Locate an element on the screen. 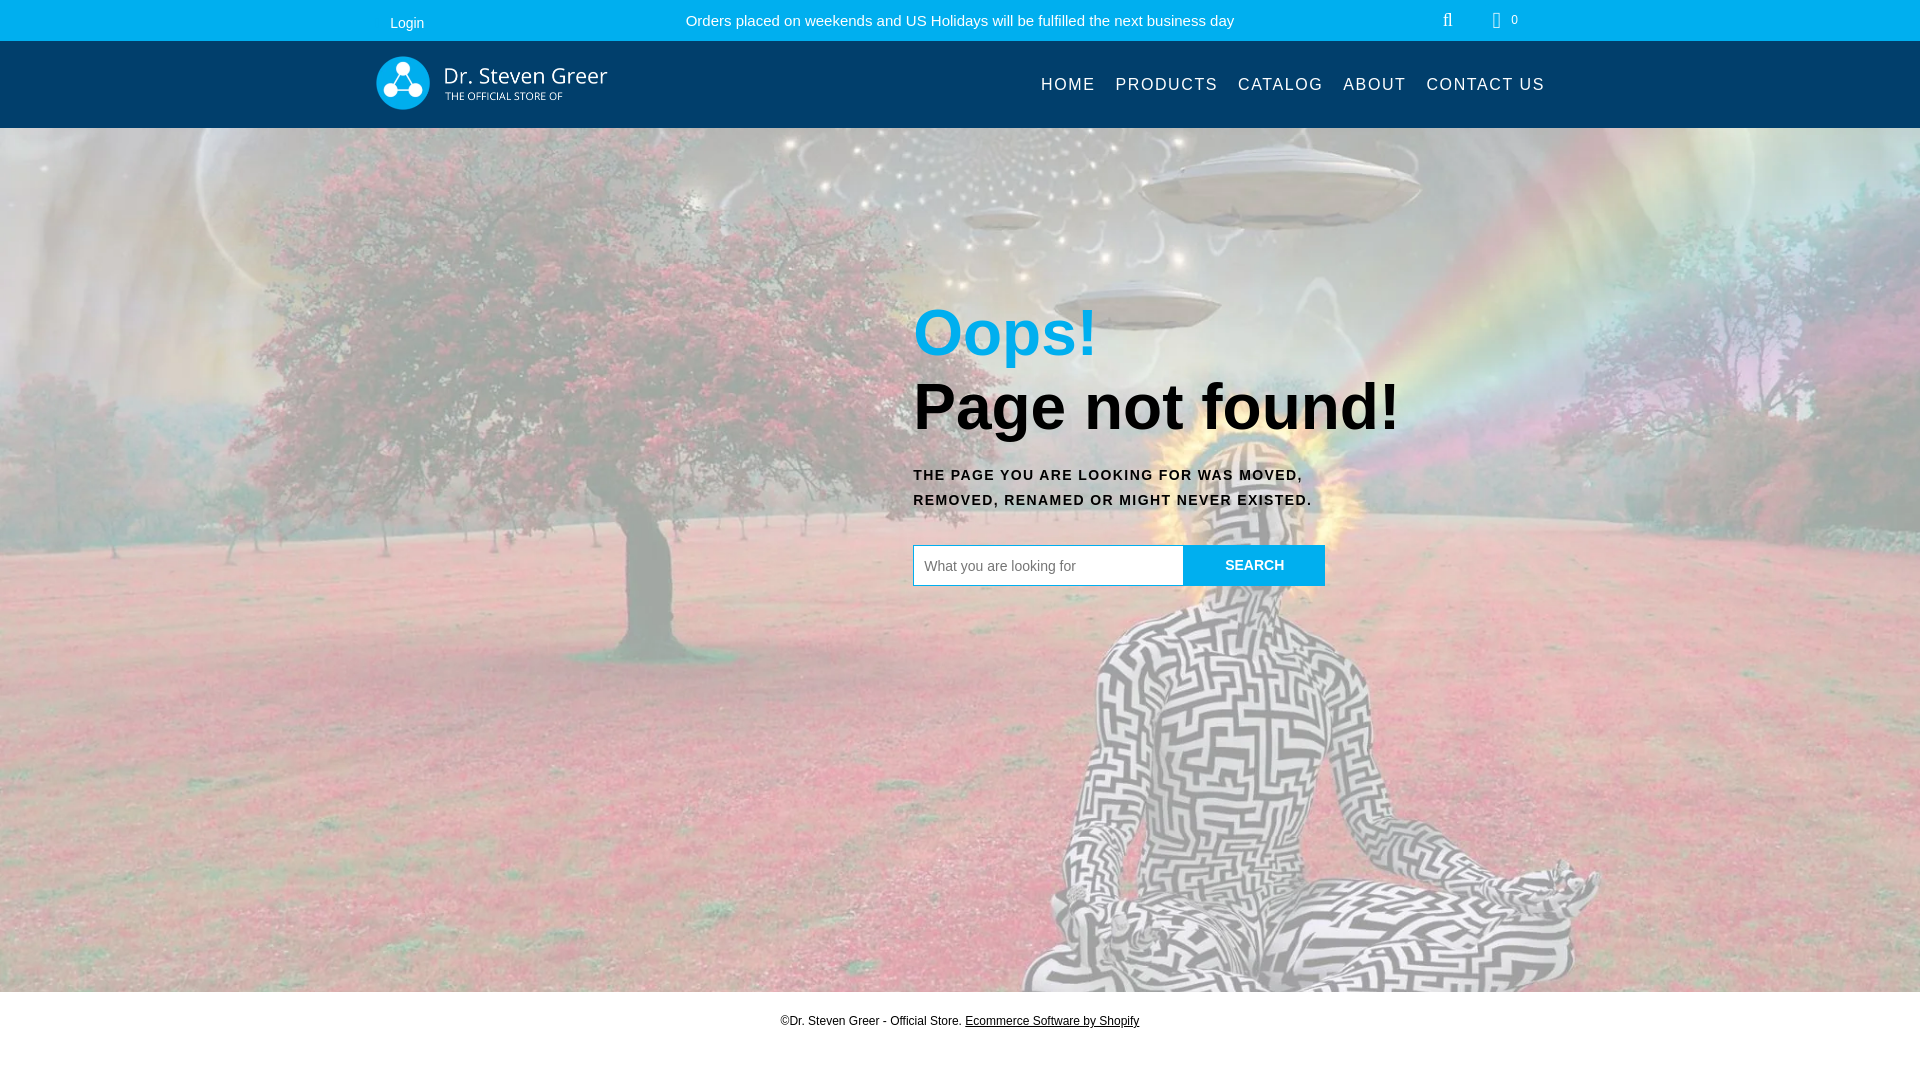 The height and width of the screenshot is (1080, 1920). Login is located at coordinates (399, 23).